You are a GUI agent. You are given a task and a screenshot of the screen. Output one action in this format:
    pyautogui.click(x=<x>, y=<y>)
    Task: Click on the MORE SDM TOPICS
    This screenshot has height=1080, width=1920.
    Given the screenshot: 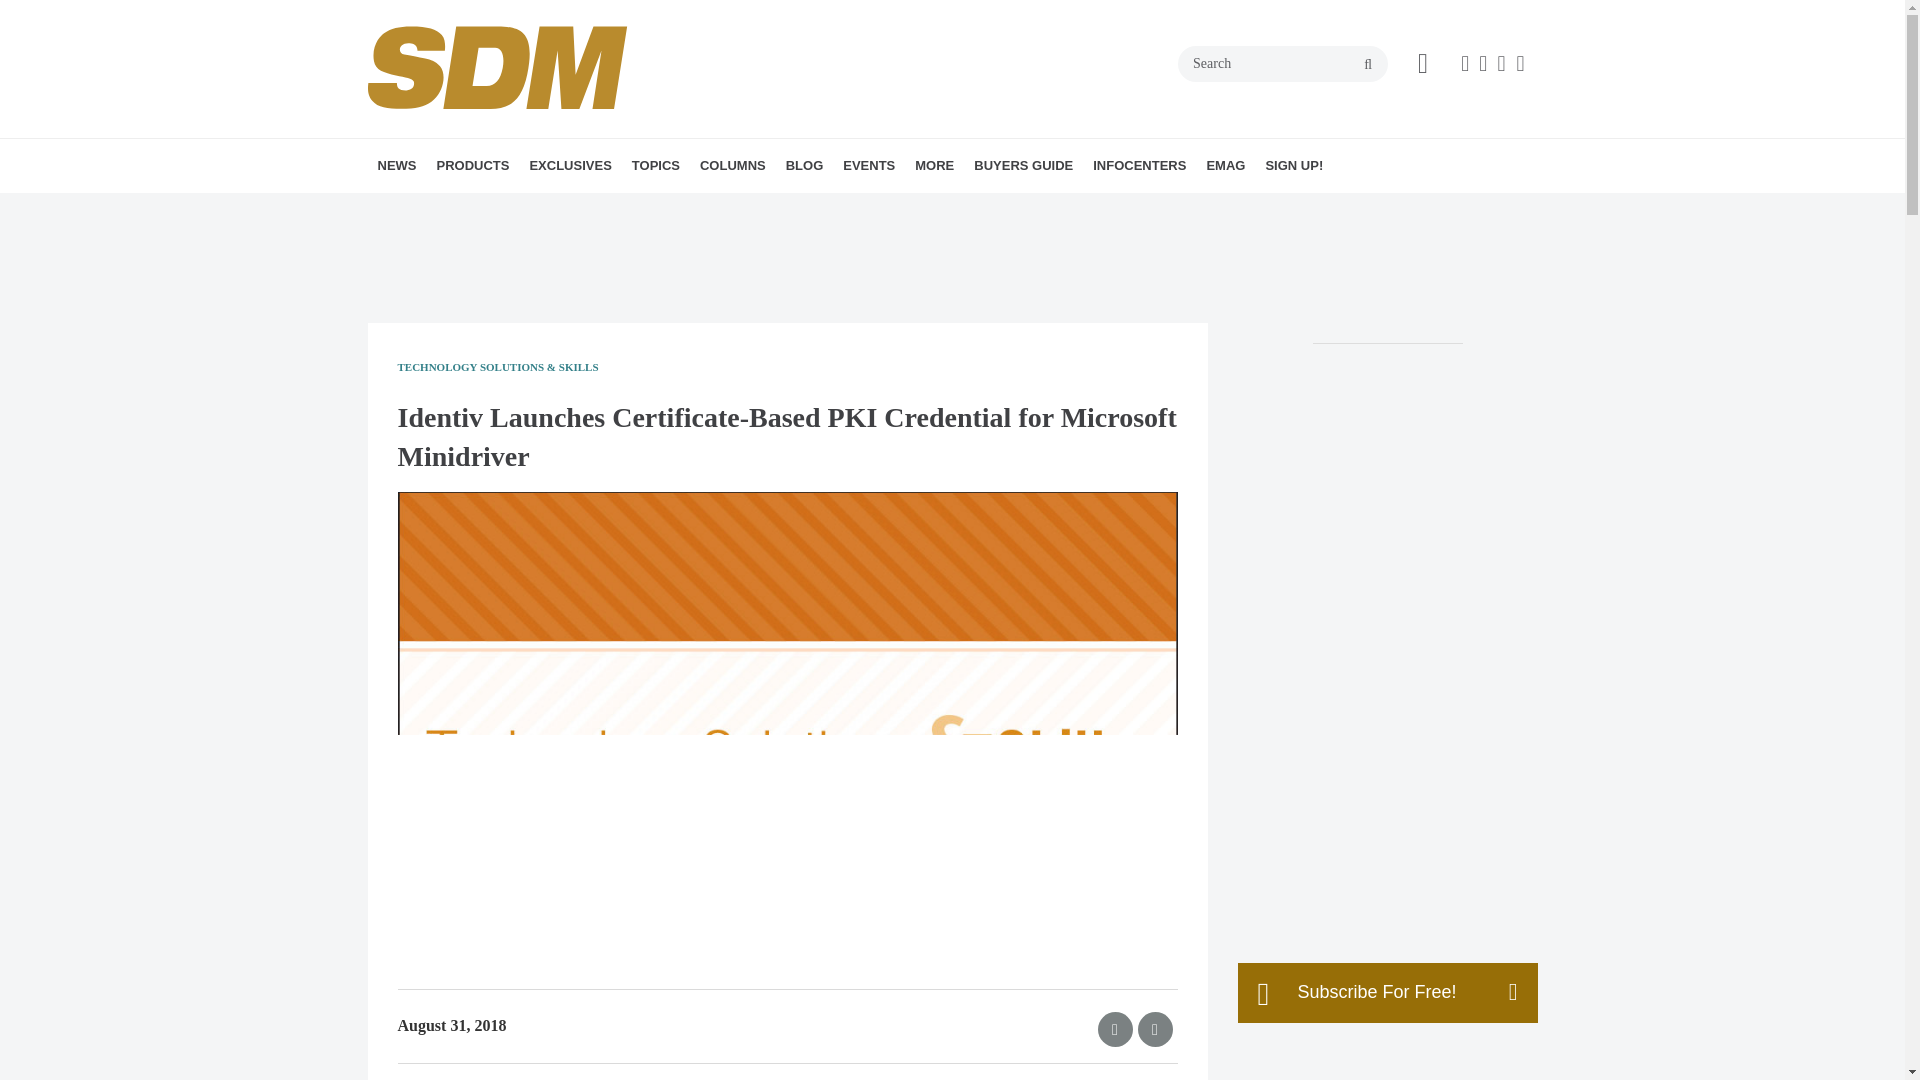 What is the action you would take?
    pyautogui.click(x=781, y=209)
    